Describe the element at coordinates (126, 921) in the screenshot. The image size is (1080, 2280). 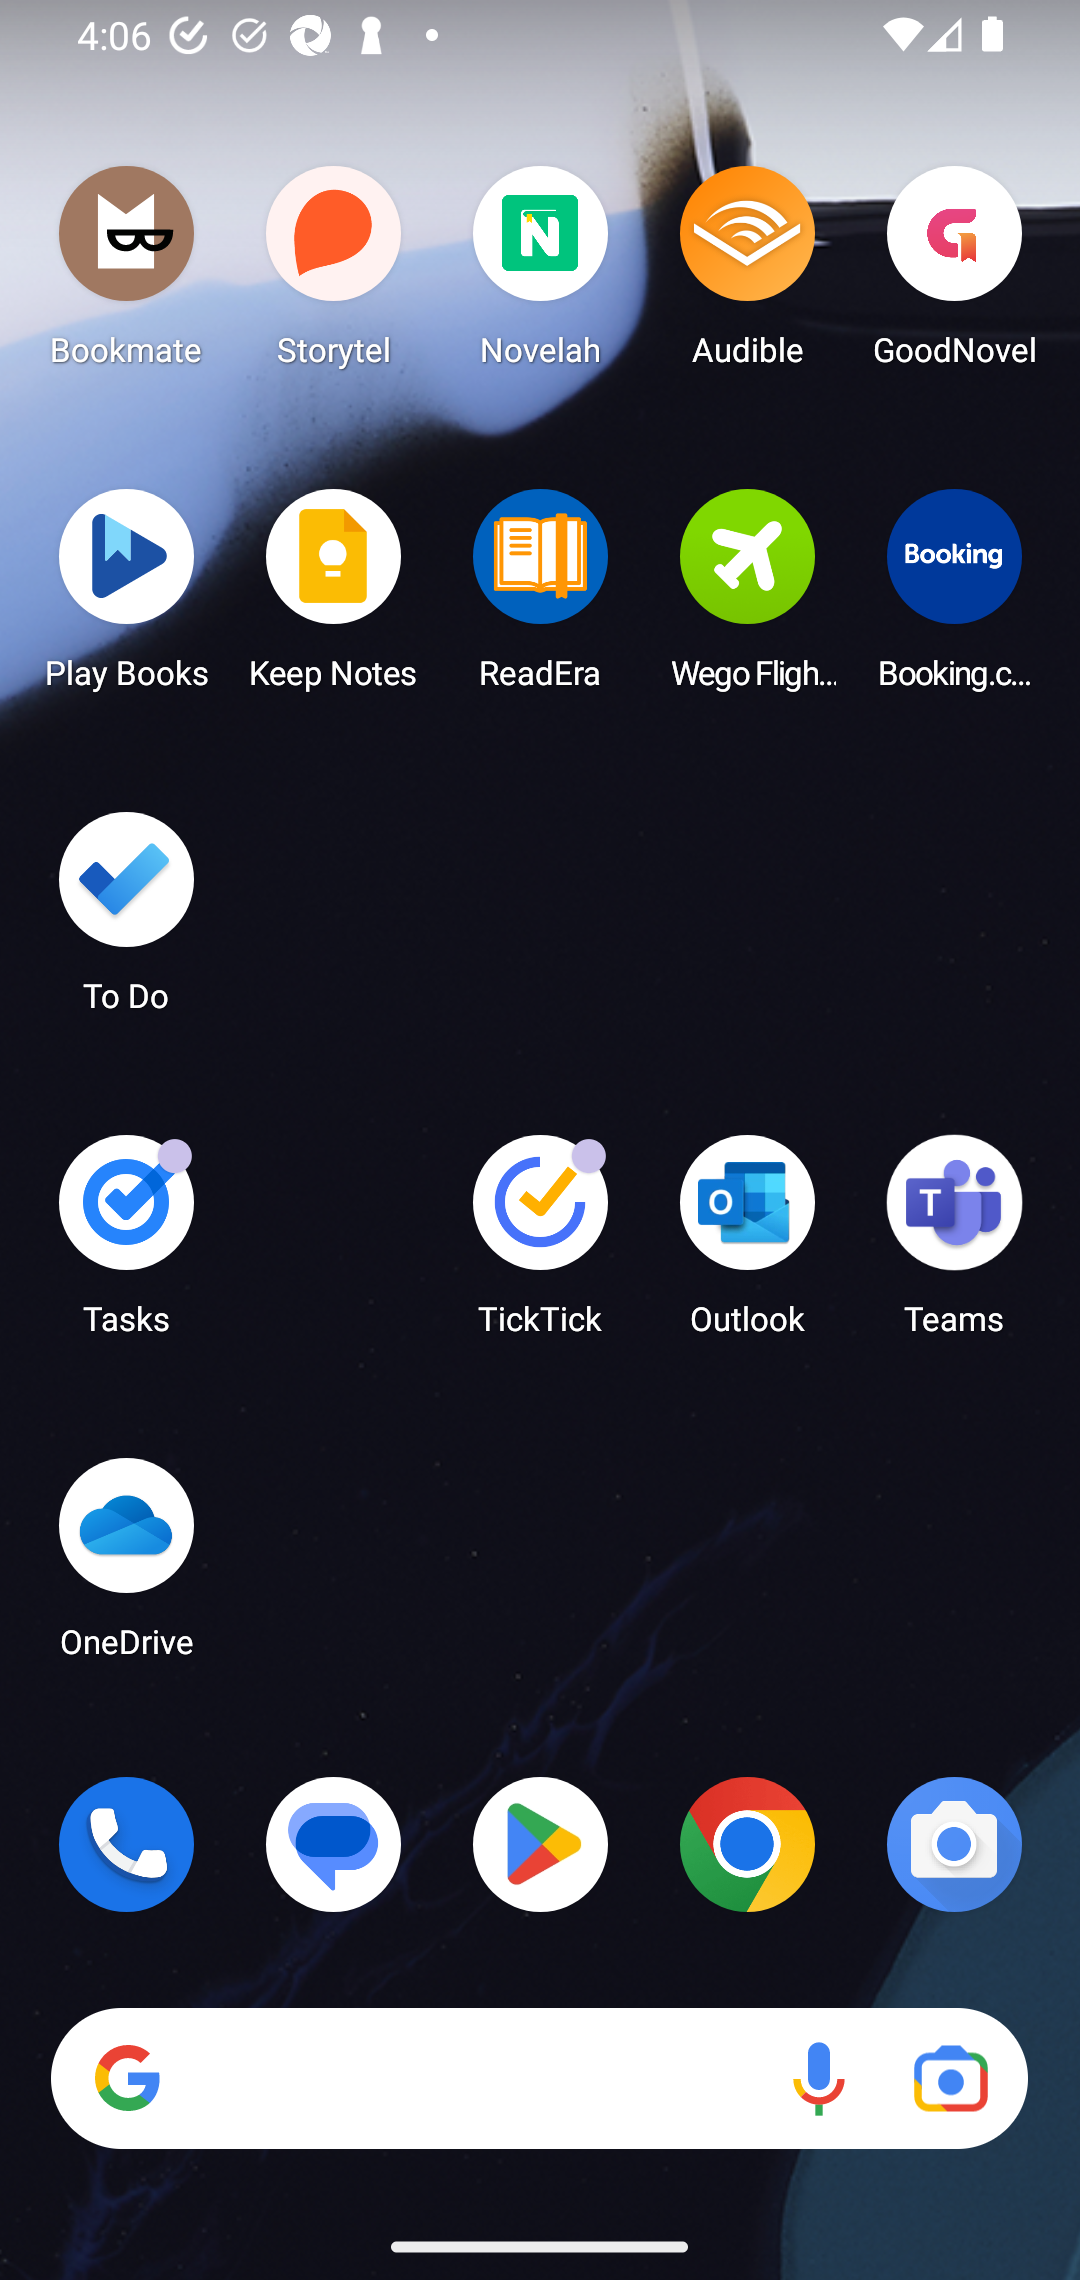
I see `To Do` at that location.